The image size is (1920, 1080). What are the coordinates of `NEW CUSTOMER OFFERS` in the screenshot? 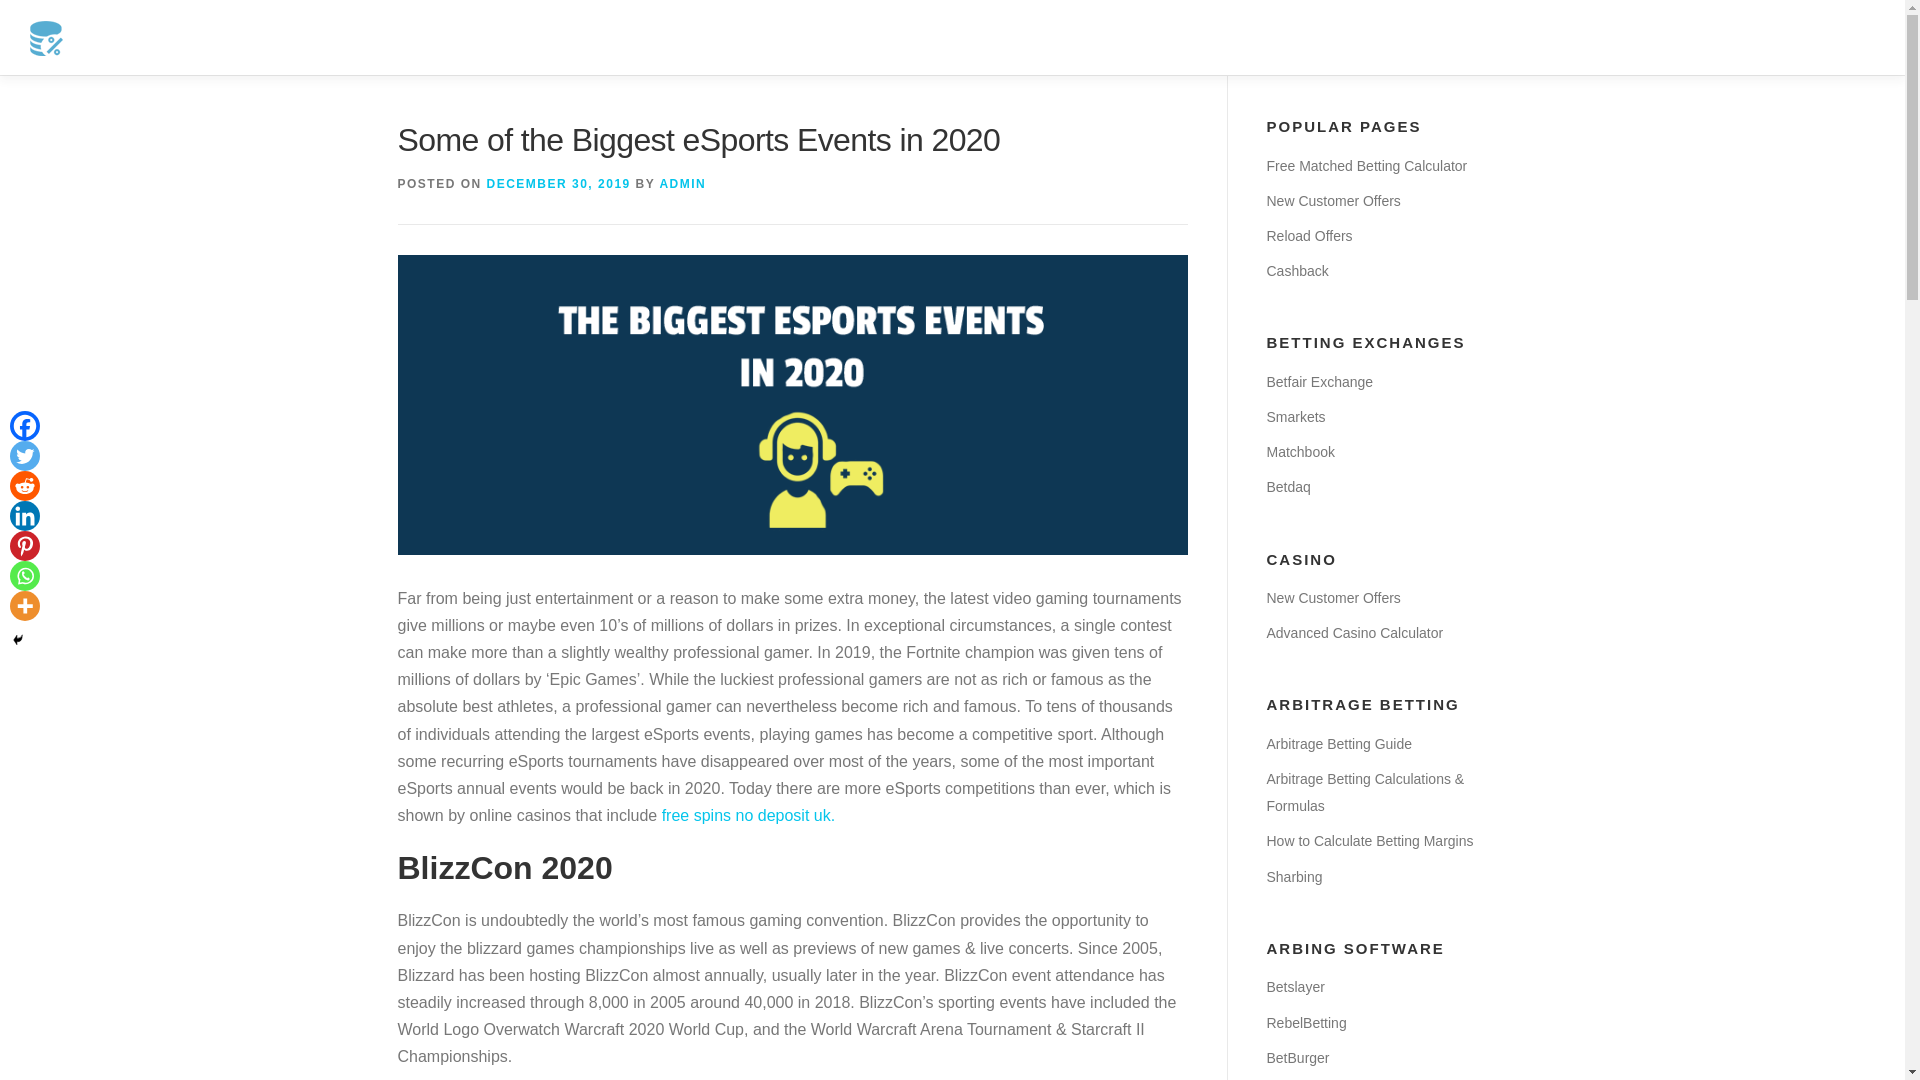 It's located at (916, 37).